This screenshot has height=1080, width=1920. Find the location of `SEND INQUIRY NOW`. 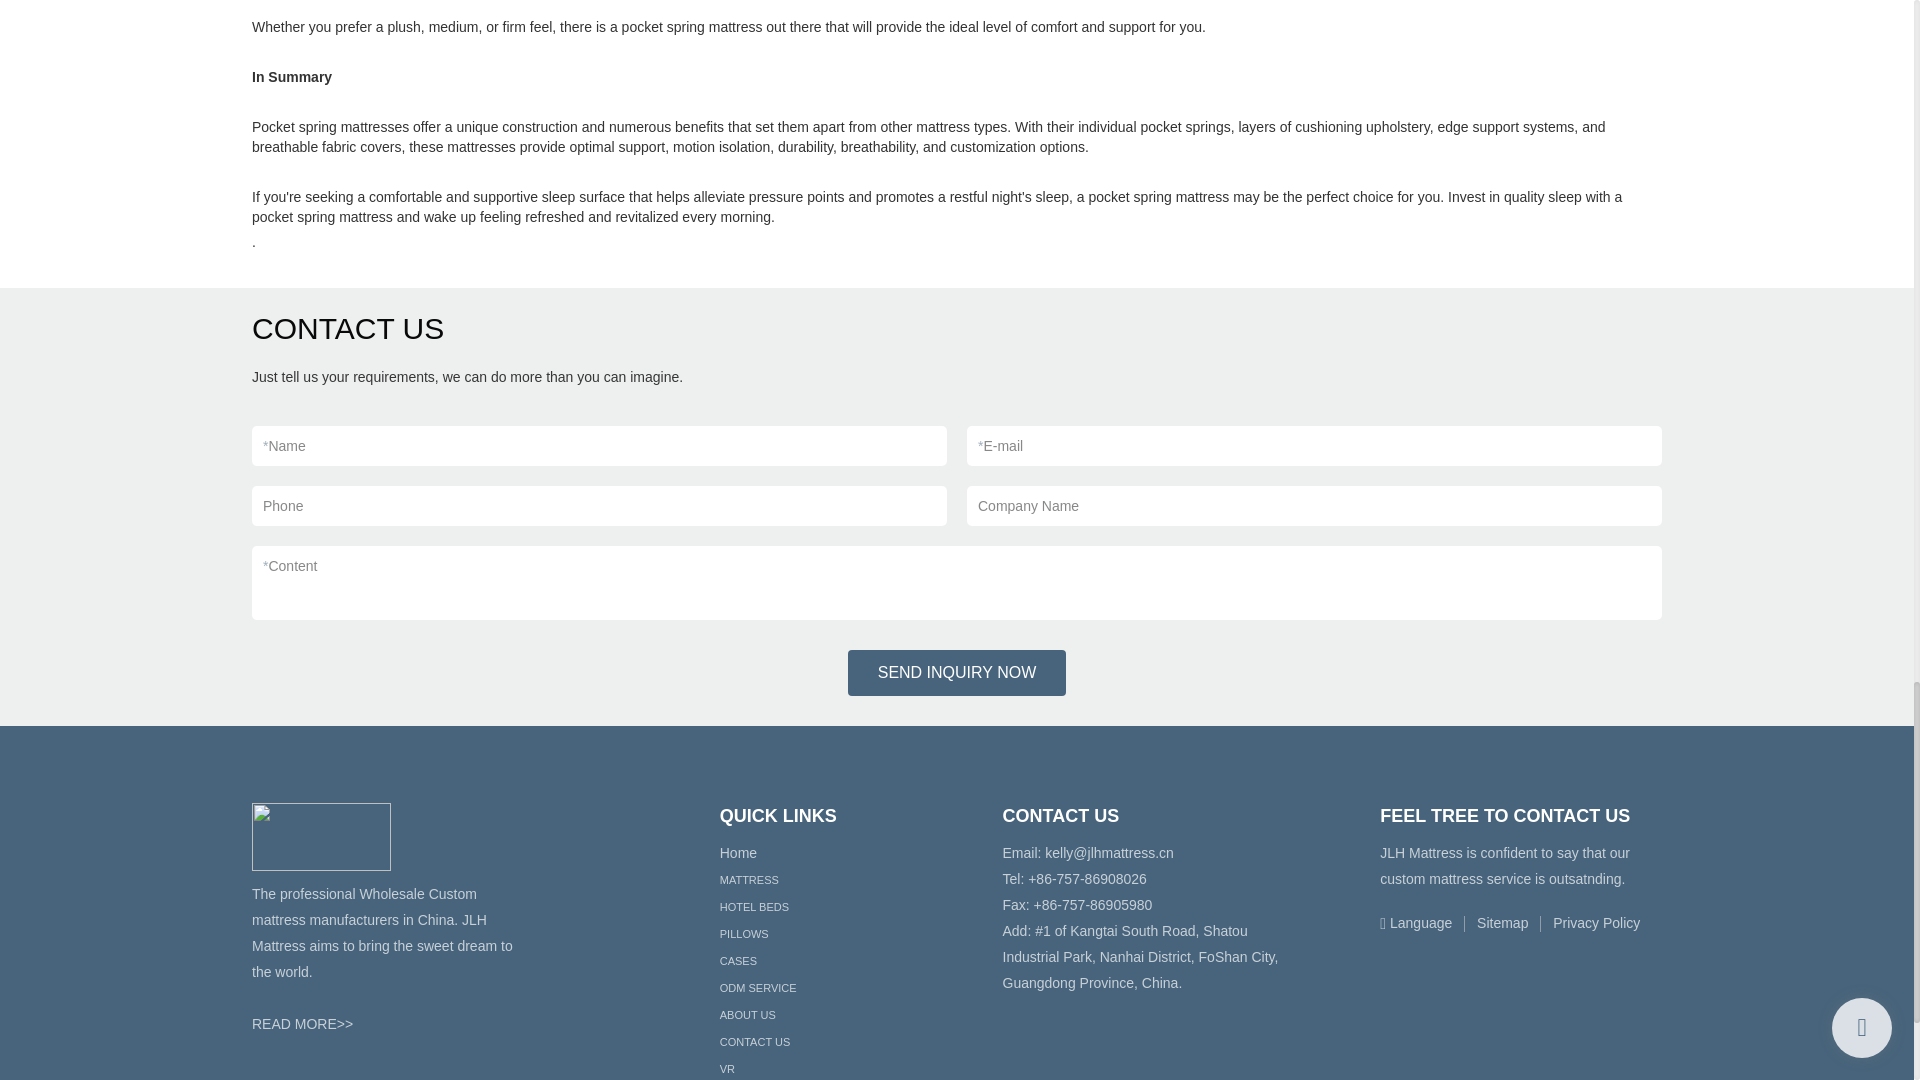

SEND INQUIRY NOW is located at coordinates (958, 672).